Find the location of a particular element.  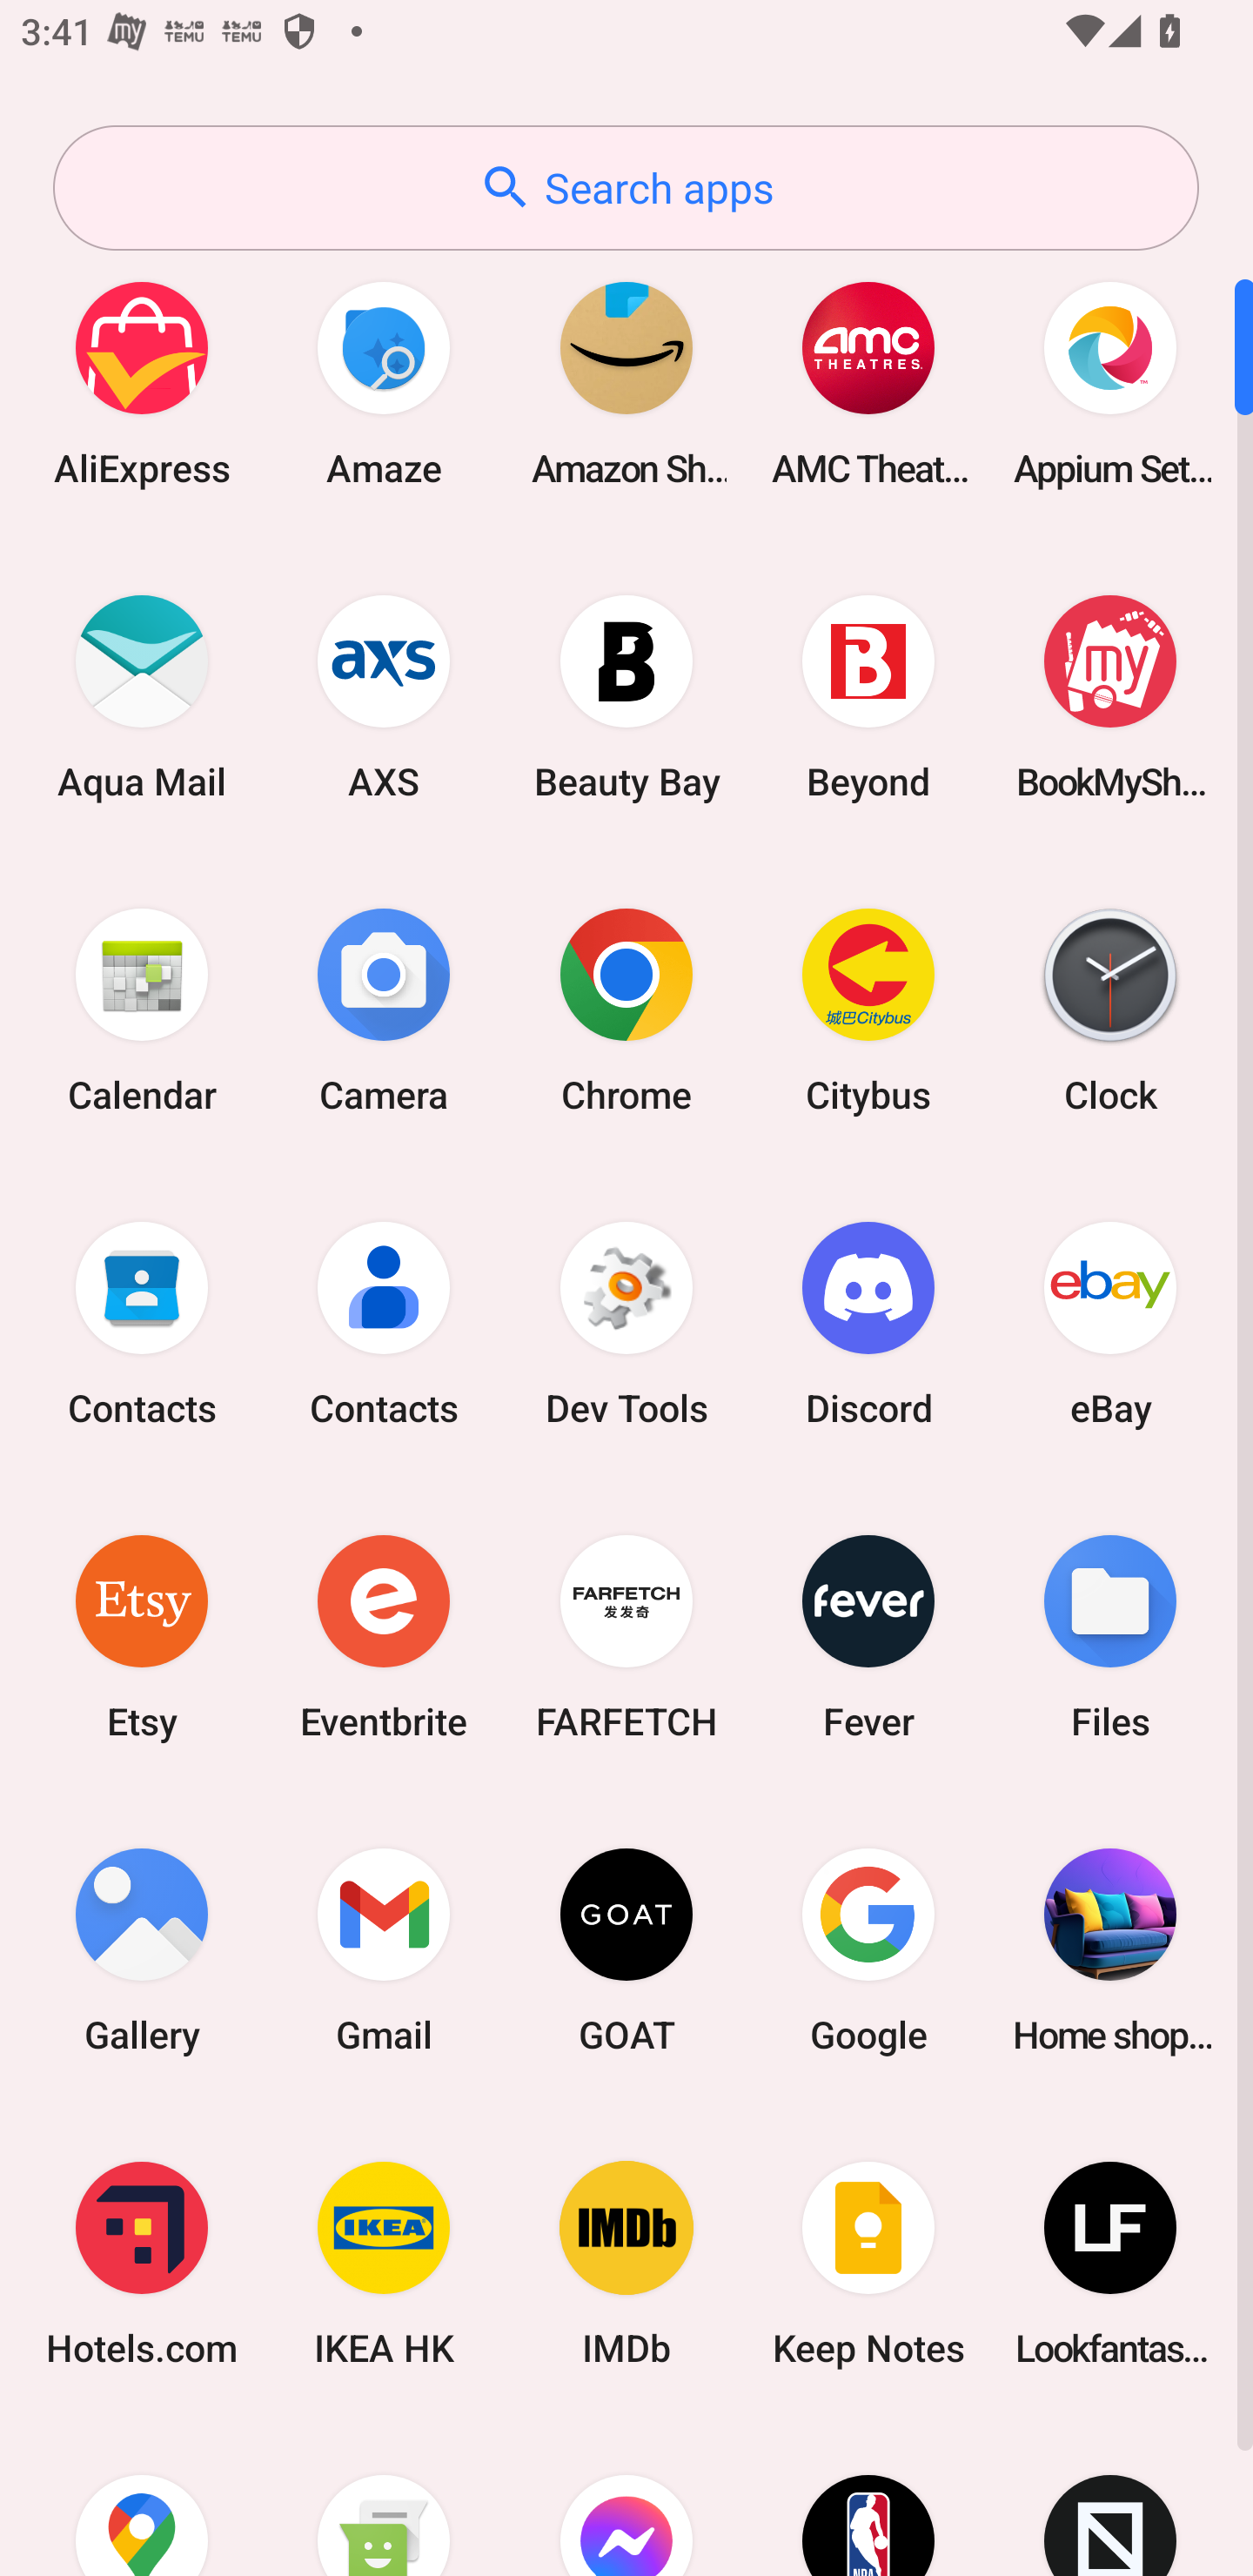

Fever is located at coordinates (868, 1636).